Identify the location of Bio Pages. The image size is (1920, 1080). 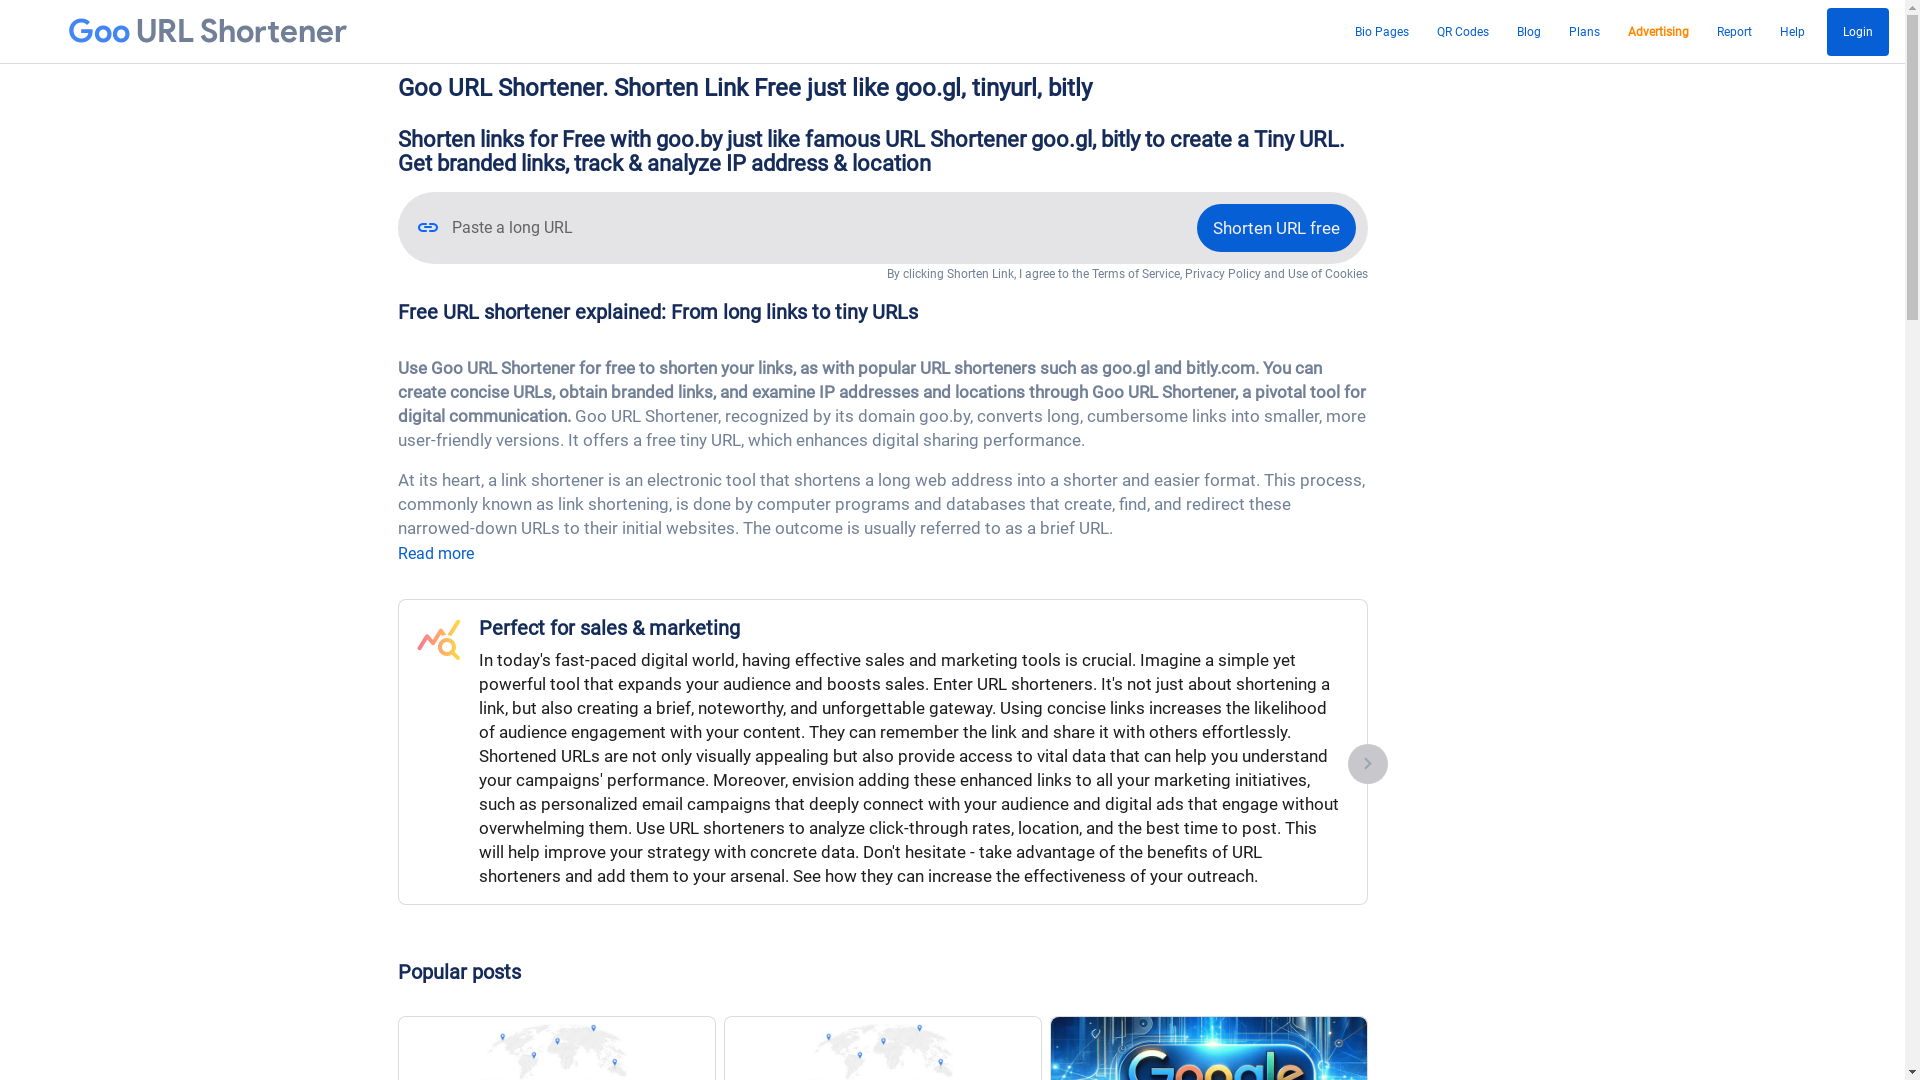
(1382, 32).